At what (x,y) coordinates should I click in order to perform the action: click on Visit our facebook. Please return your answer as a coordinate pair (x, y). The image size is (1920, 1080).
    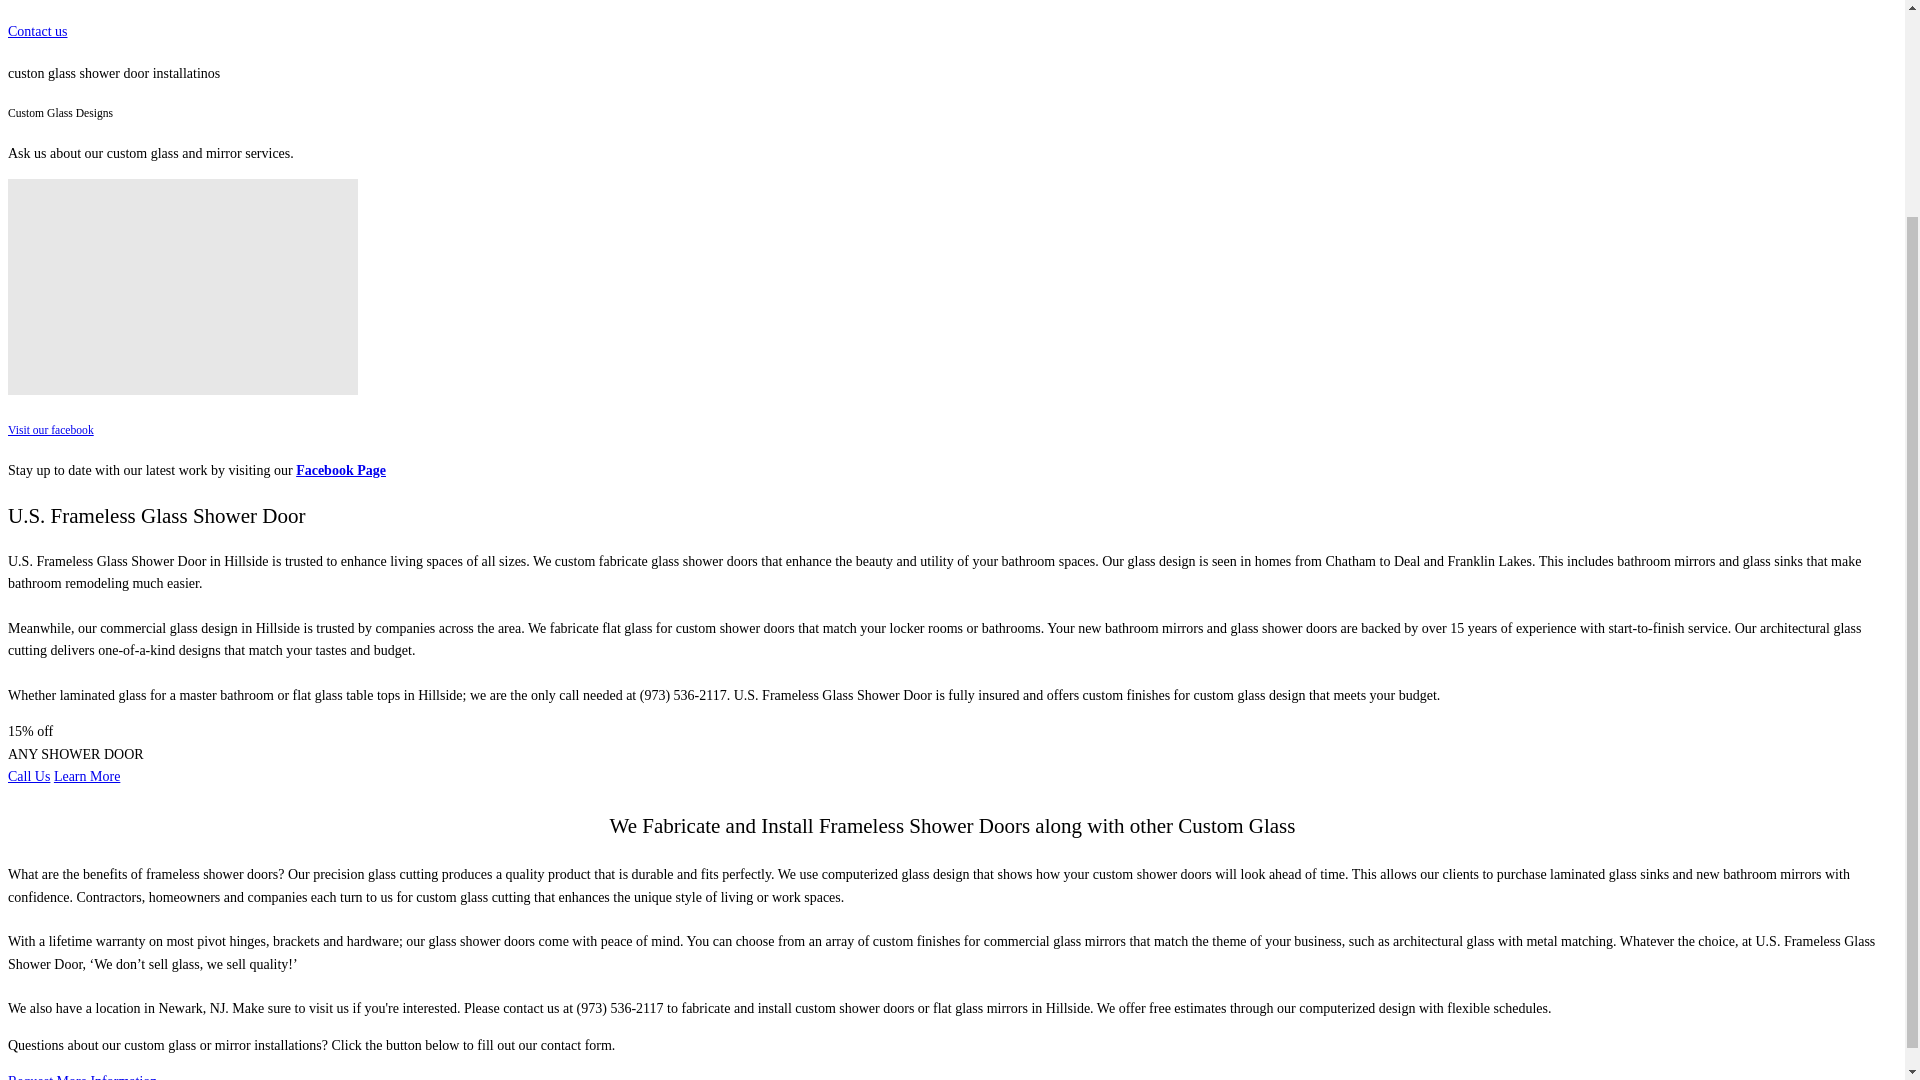
    Looking at the image, I should click on (50, 430).